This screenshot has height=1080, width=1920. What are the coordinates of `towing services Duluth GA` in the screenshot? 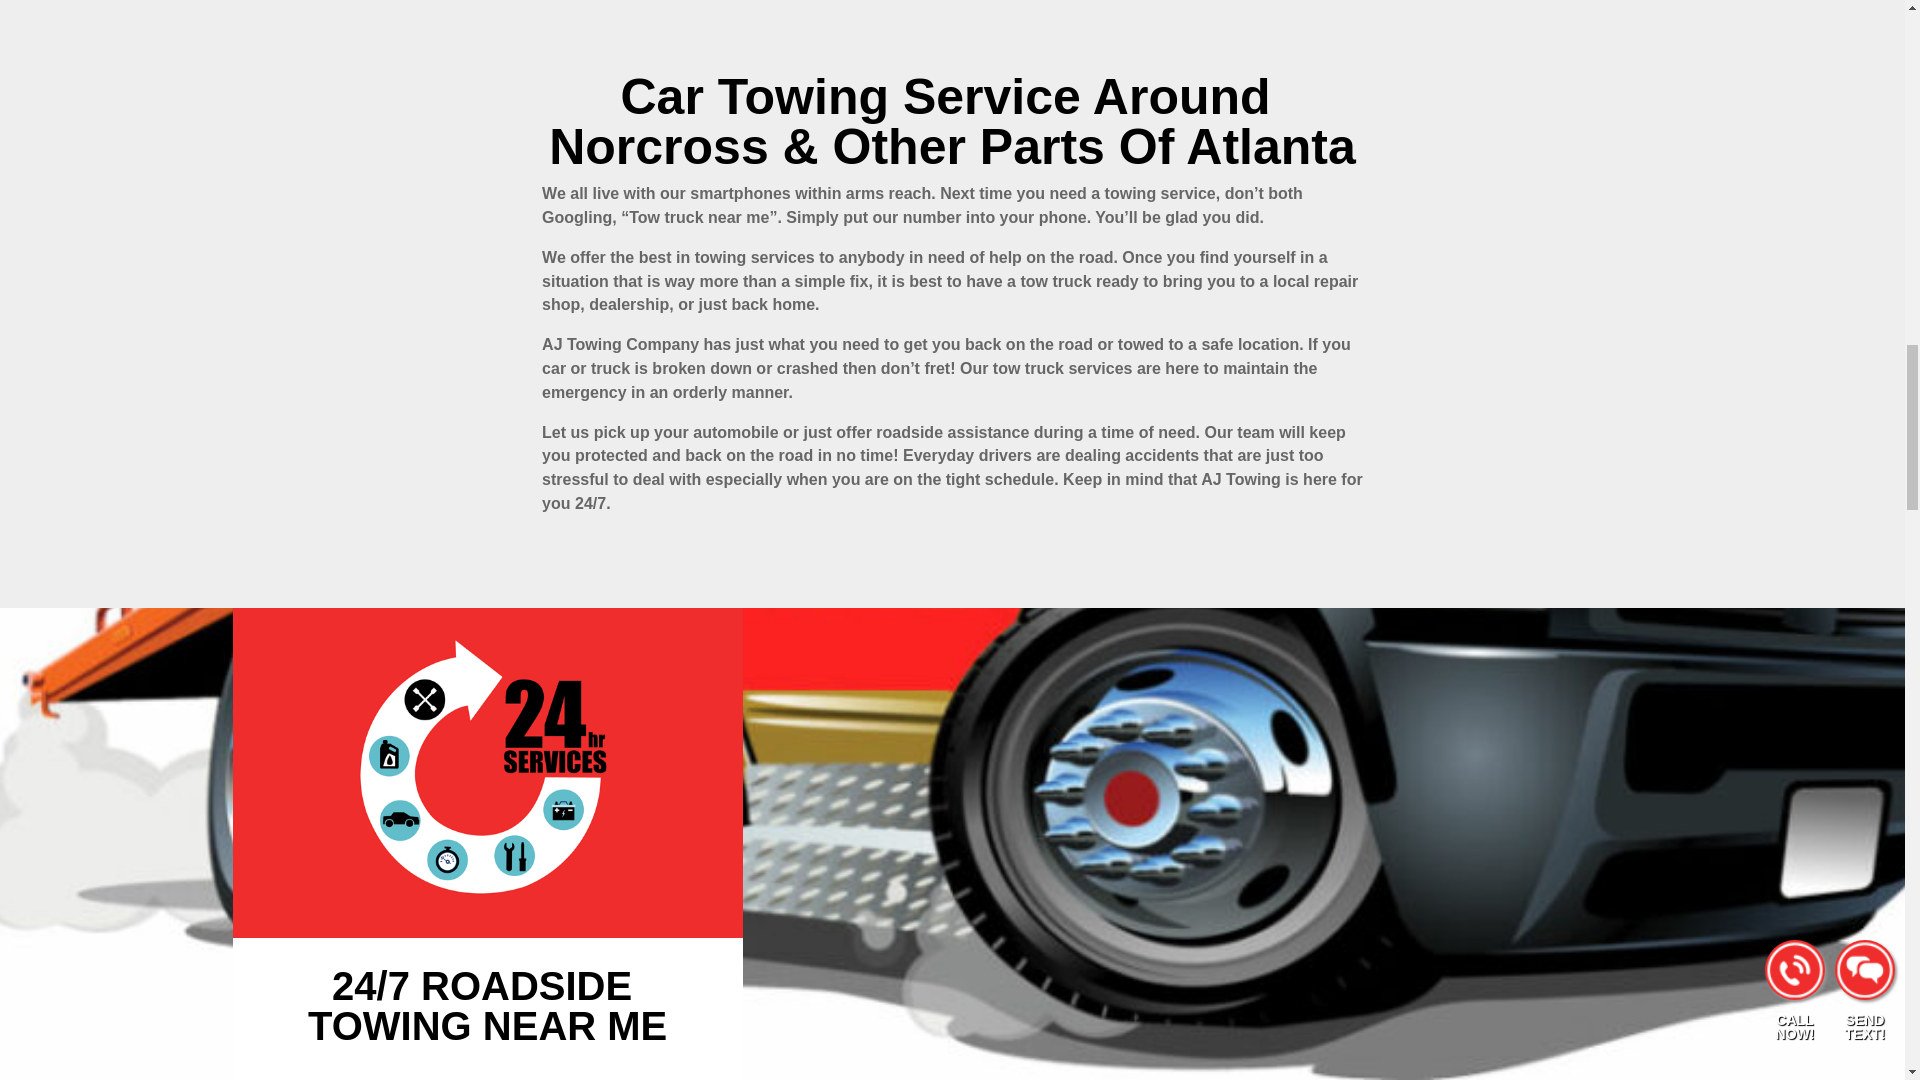 It's located at (486, 773).